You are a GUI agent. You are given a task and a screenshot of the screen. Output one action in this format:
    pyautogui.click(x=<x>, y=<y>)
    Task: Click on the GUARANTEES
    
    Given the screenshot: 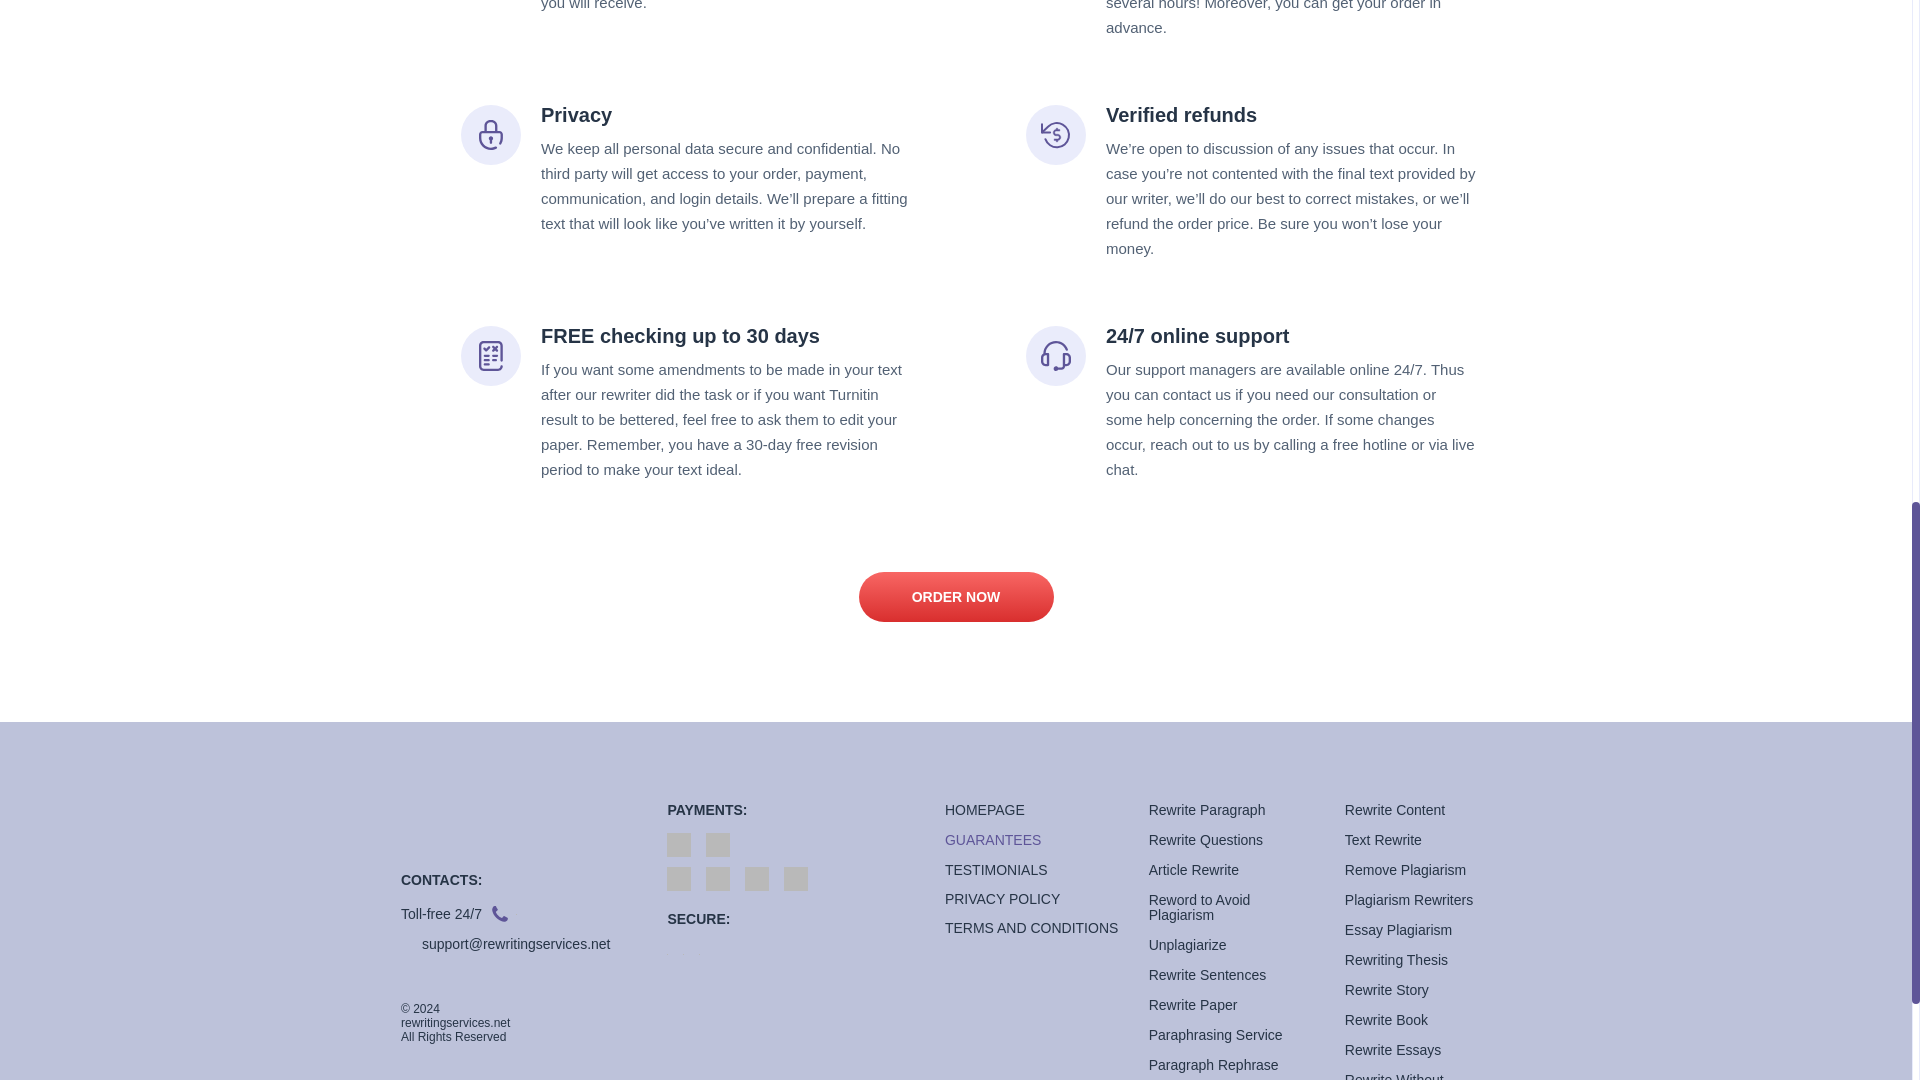 What is the action you would take?
    pyautogui.click(x=992, y=839)
    